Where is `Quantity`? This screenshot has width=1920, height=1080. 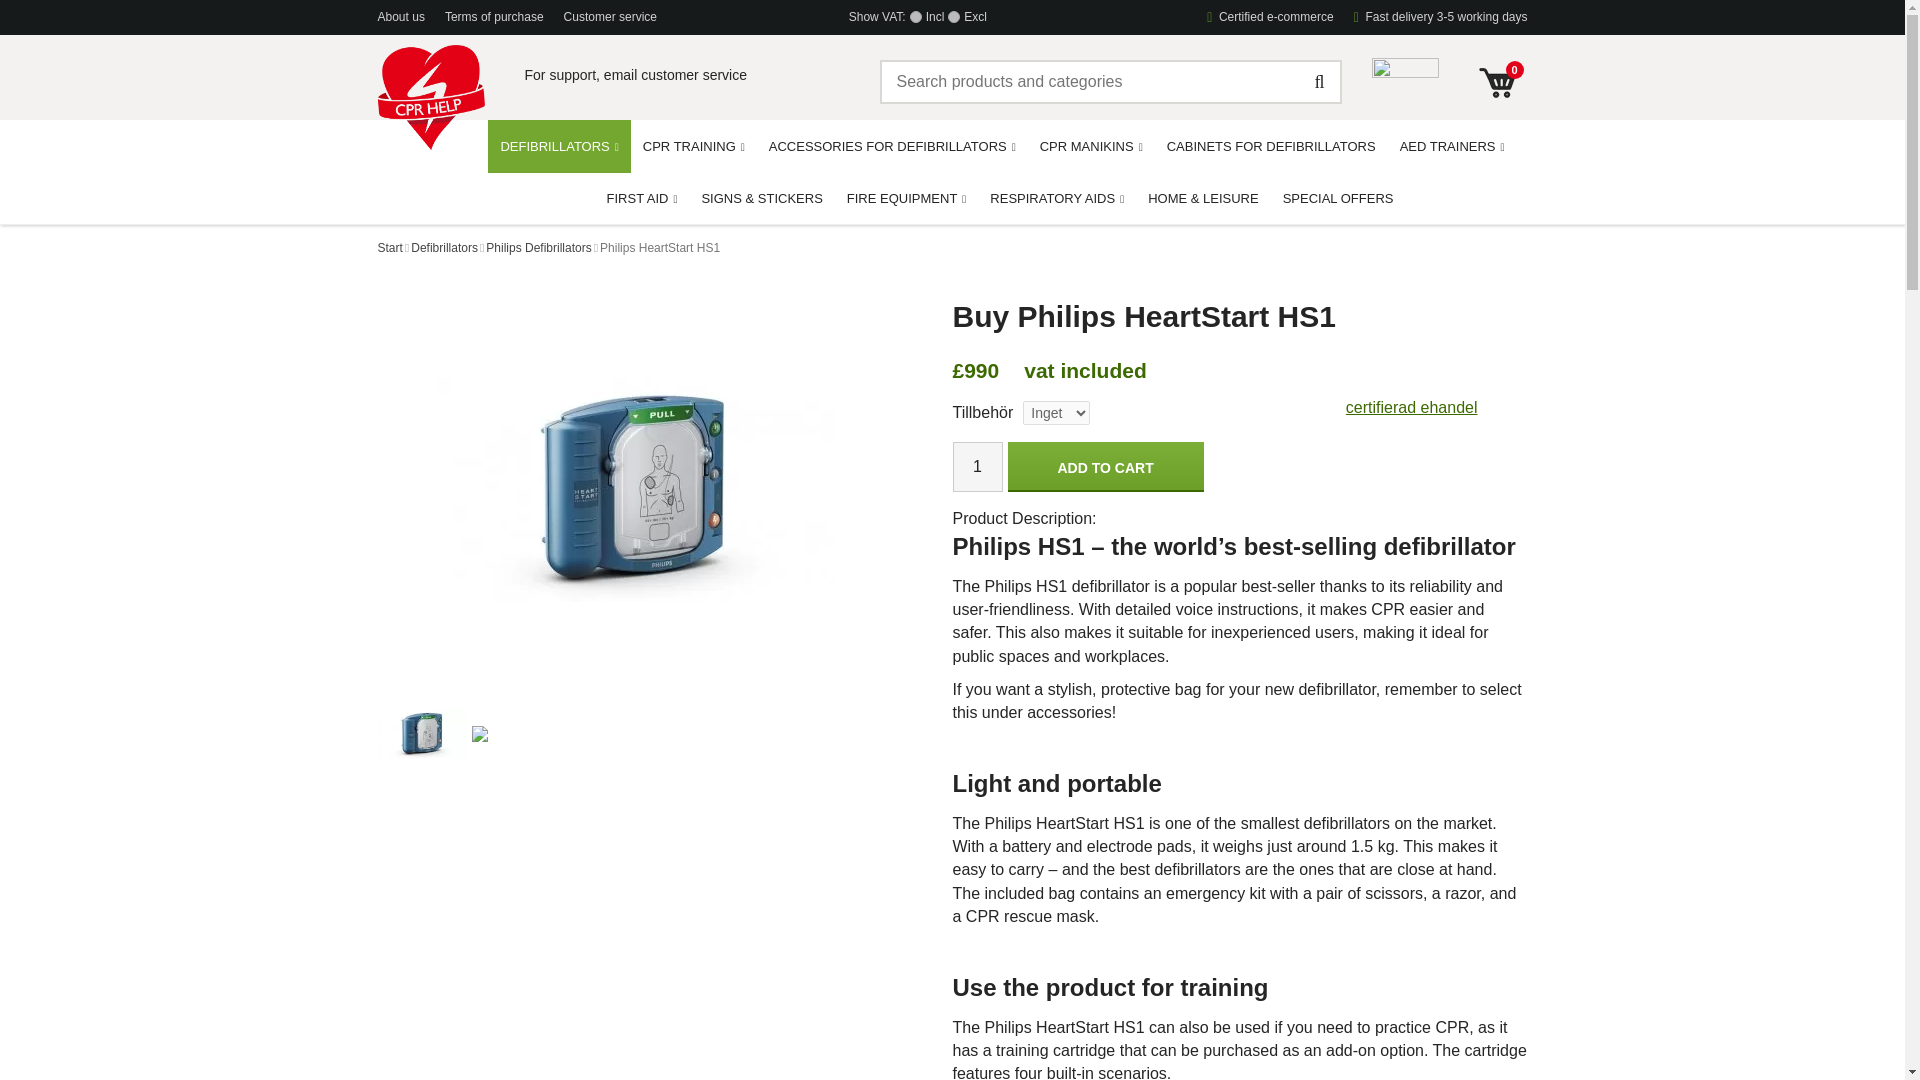 Quantity is located at coordinates (977, 466).